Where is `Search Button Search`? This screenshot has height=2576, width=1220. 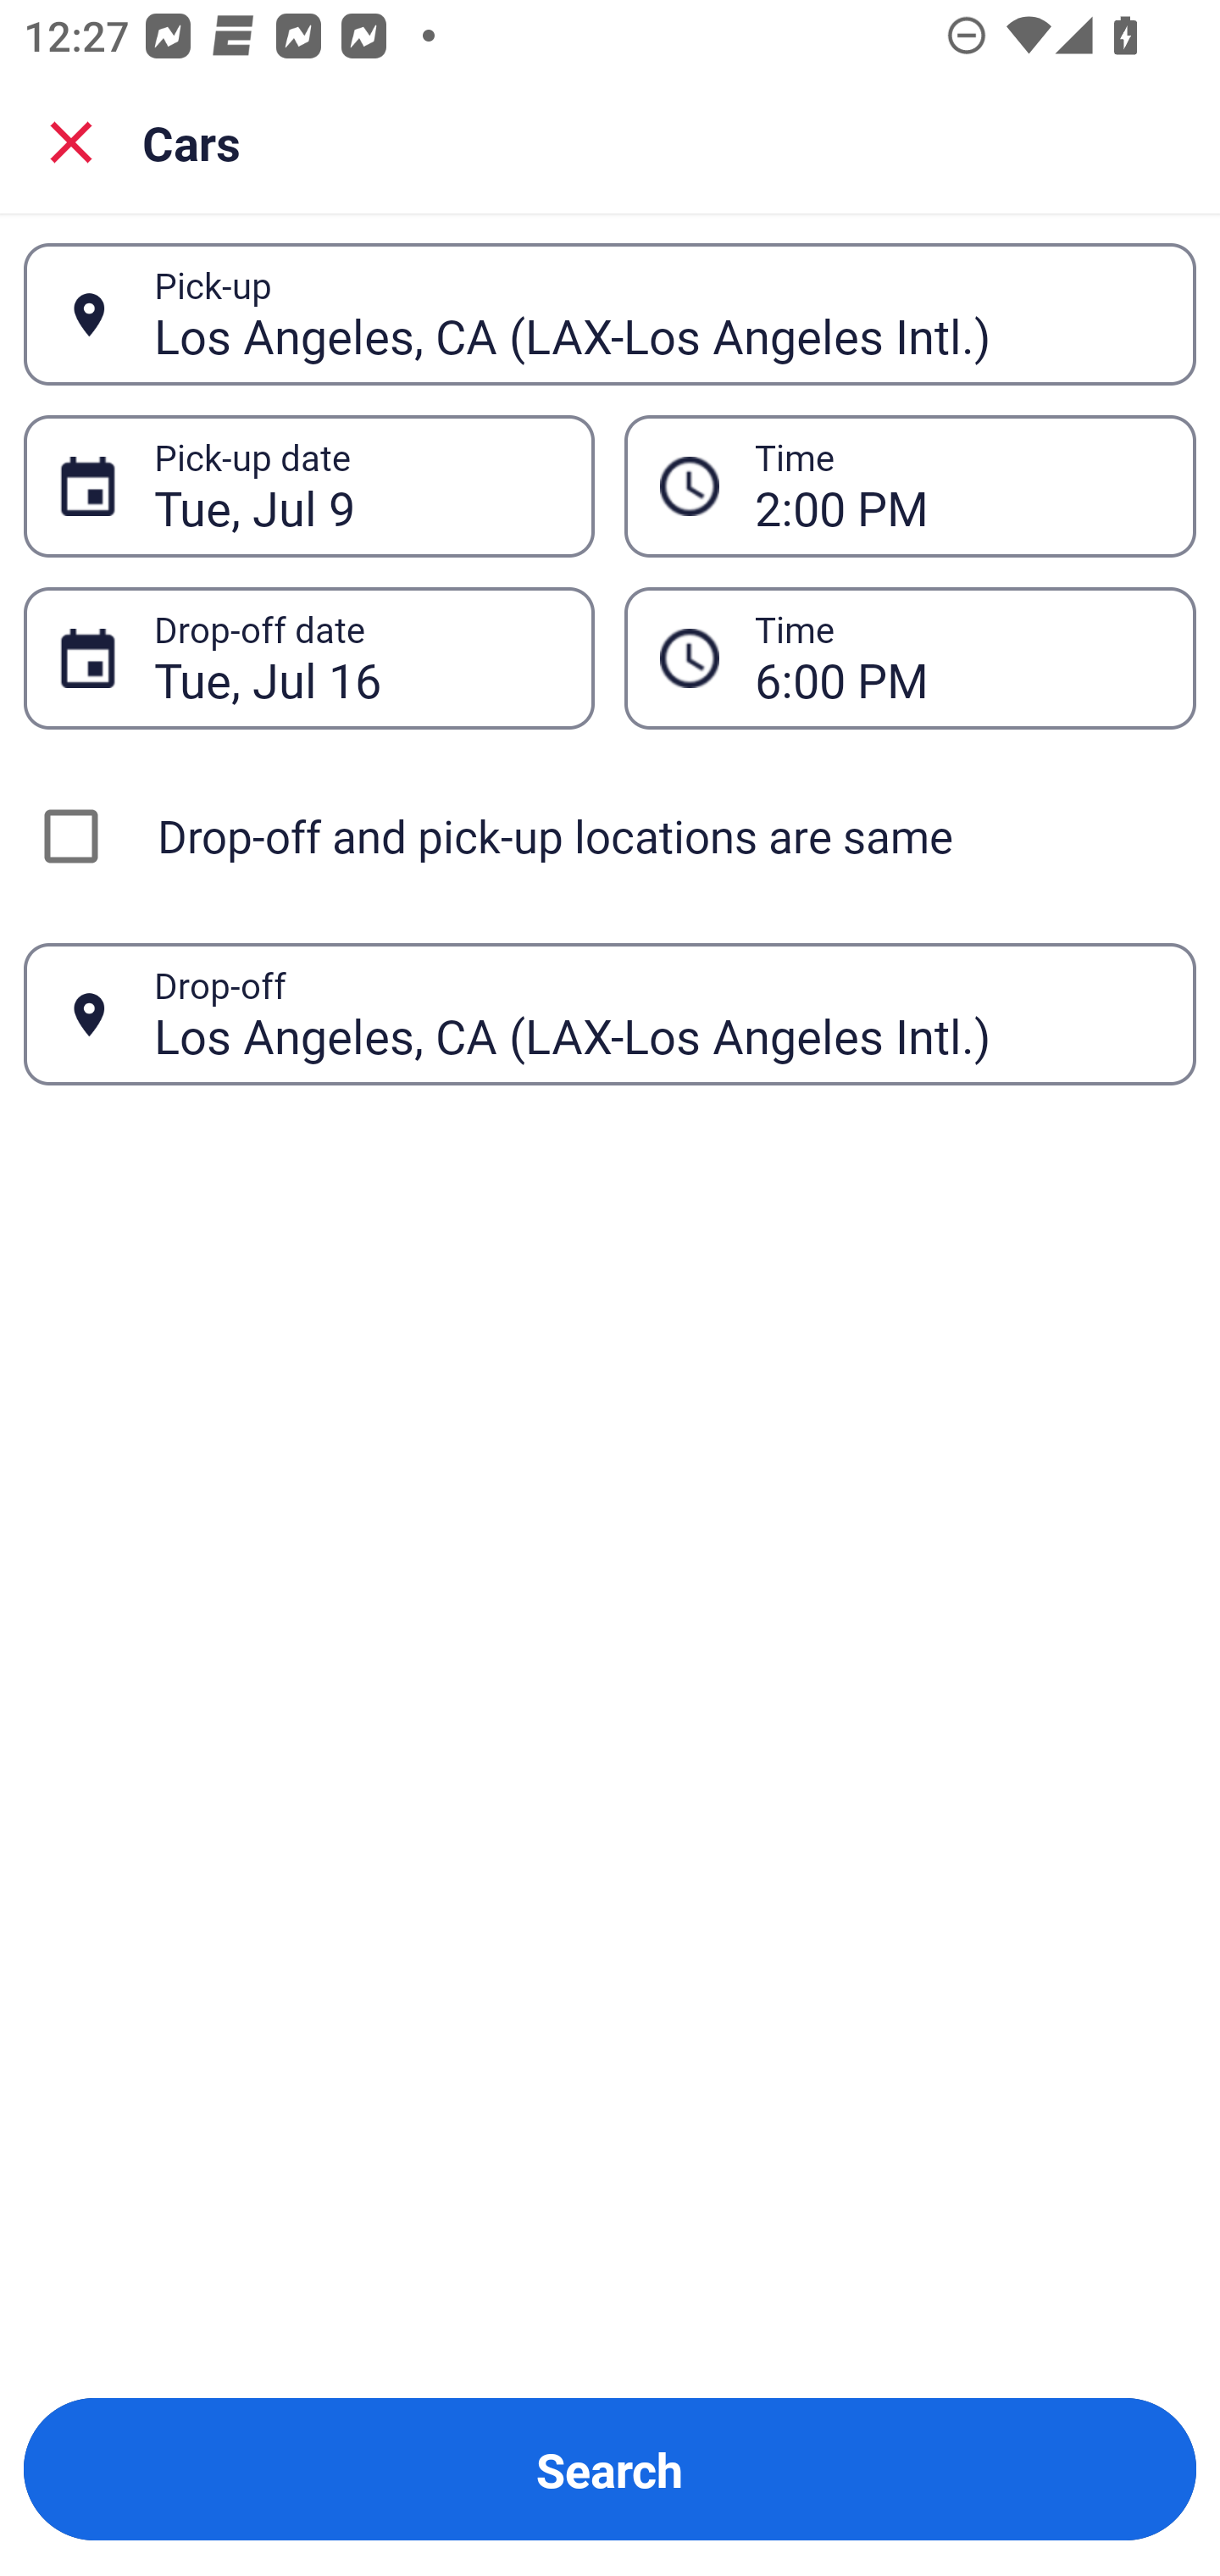 Search Button Search is located at coordinates (610, 2469).